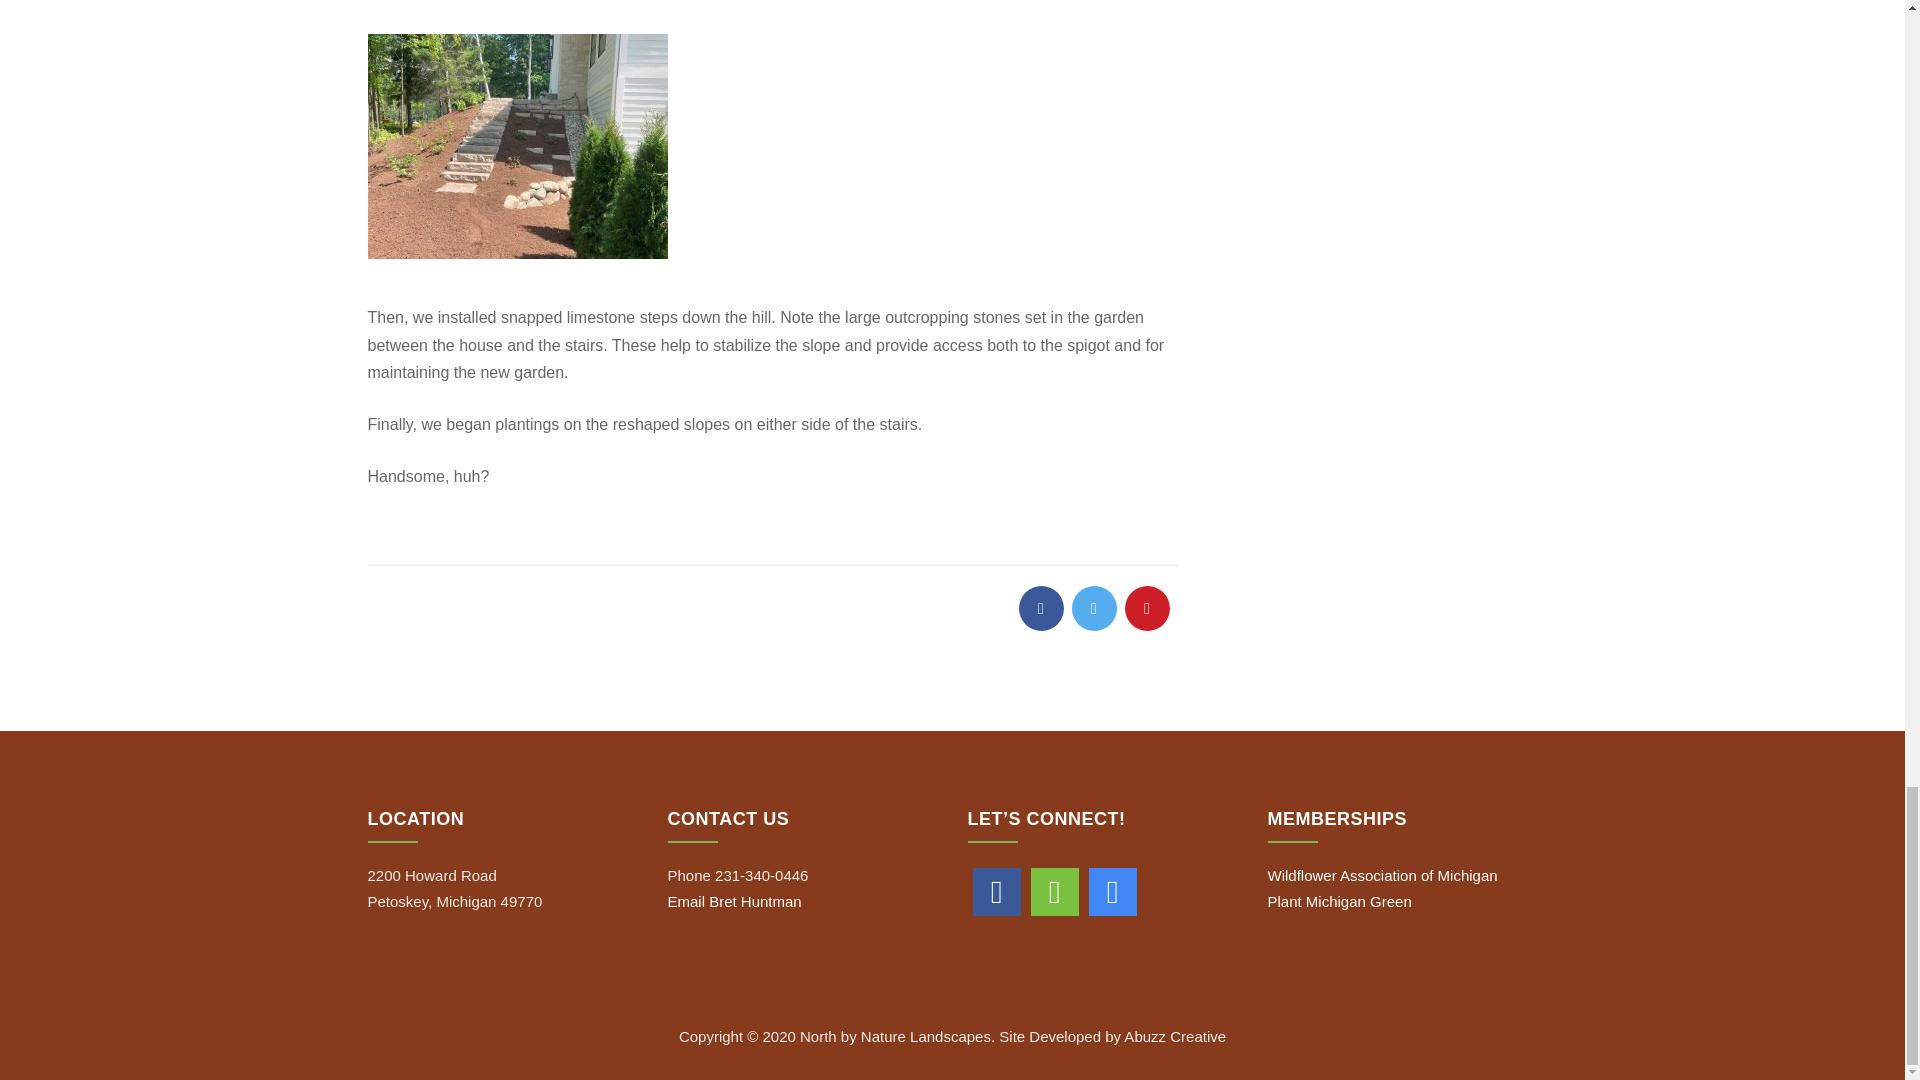  I want to click on Share on Twitter, so click(1094, 608).